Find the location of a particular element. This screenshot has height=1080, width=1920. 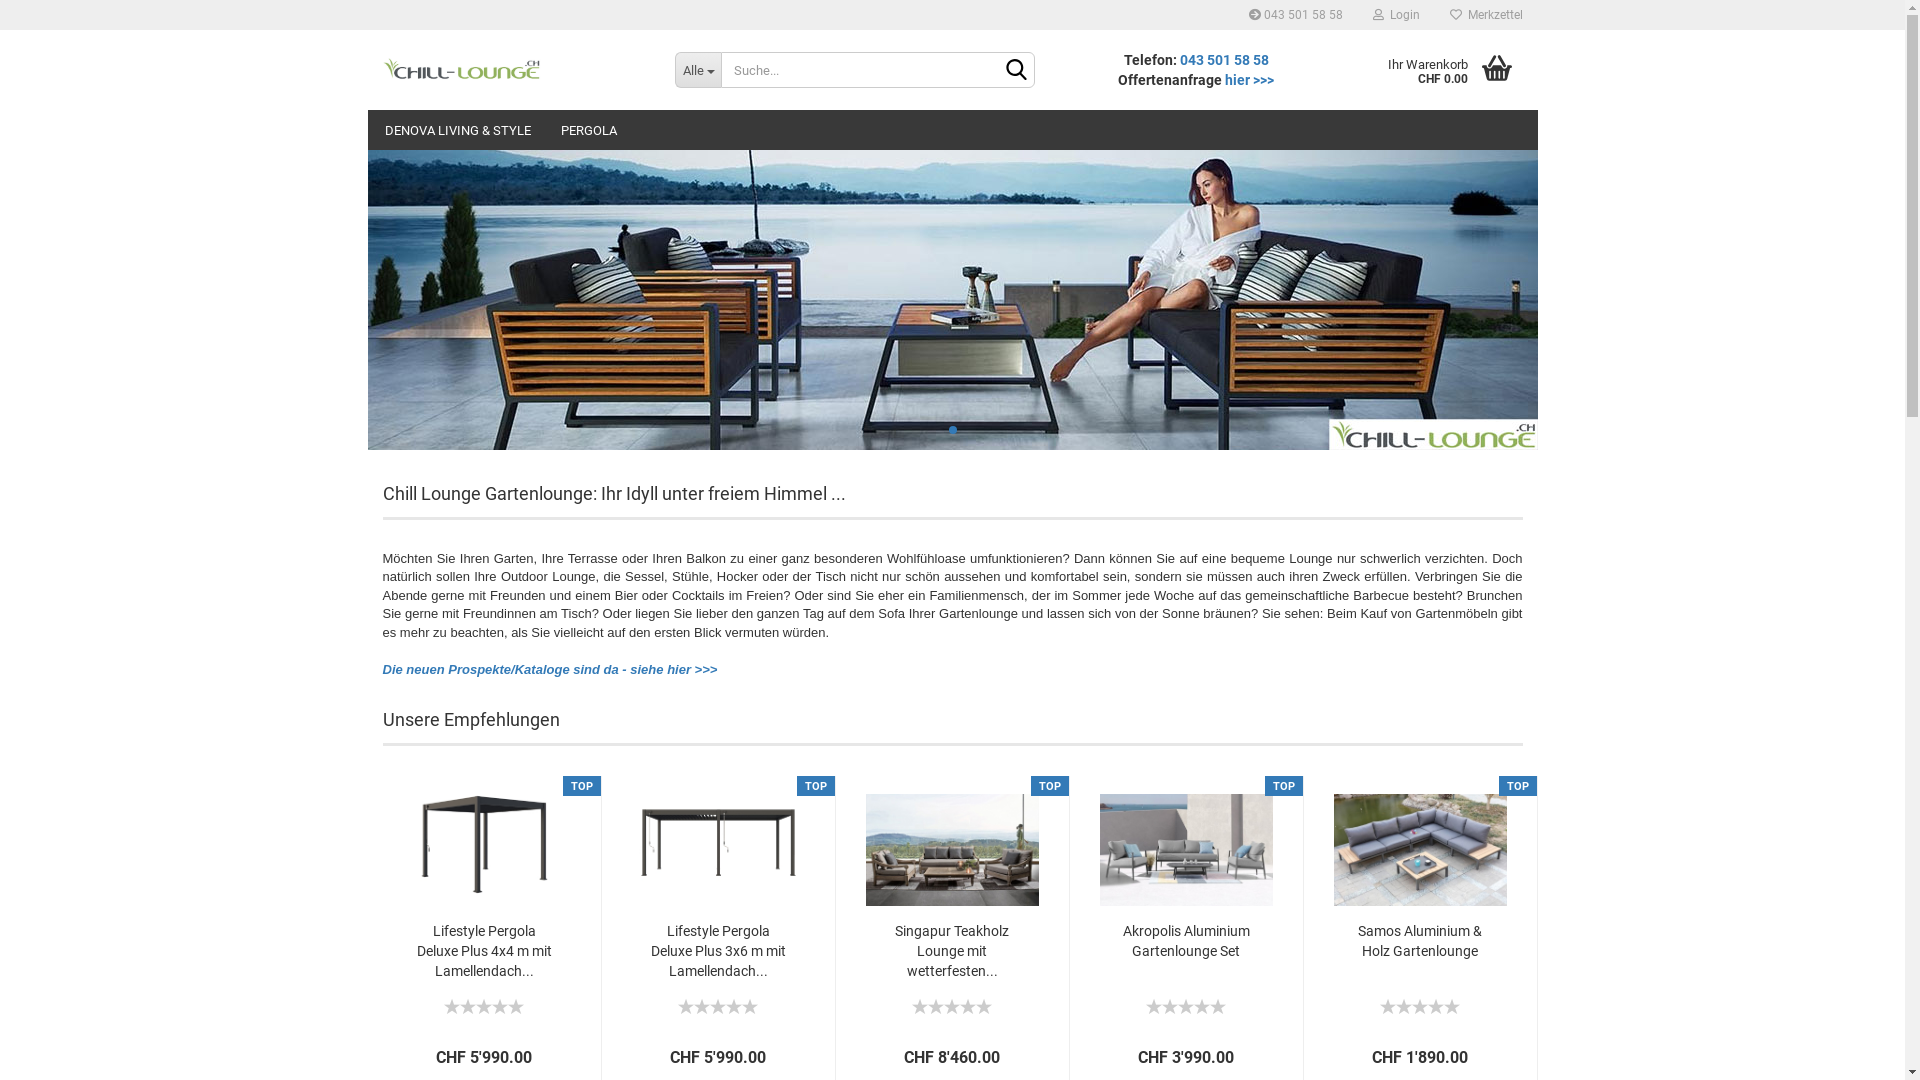

Samos Aluminium & Holz Gartenlounge is located at coordinates (1420, 941).